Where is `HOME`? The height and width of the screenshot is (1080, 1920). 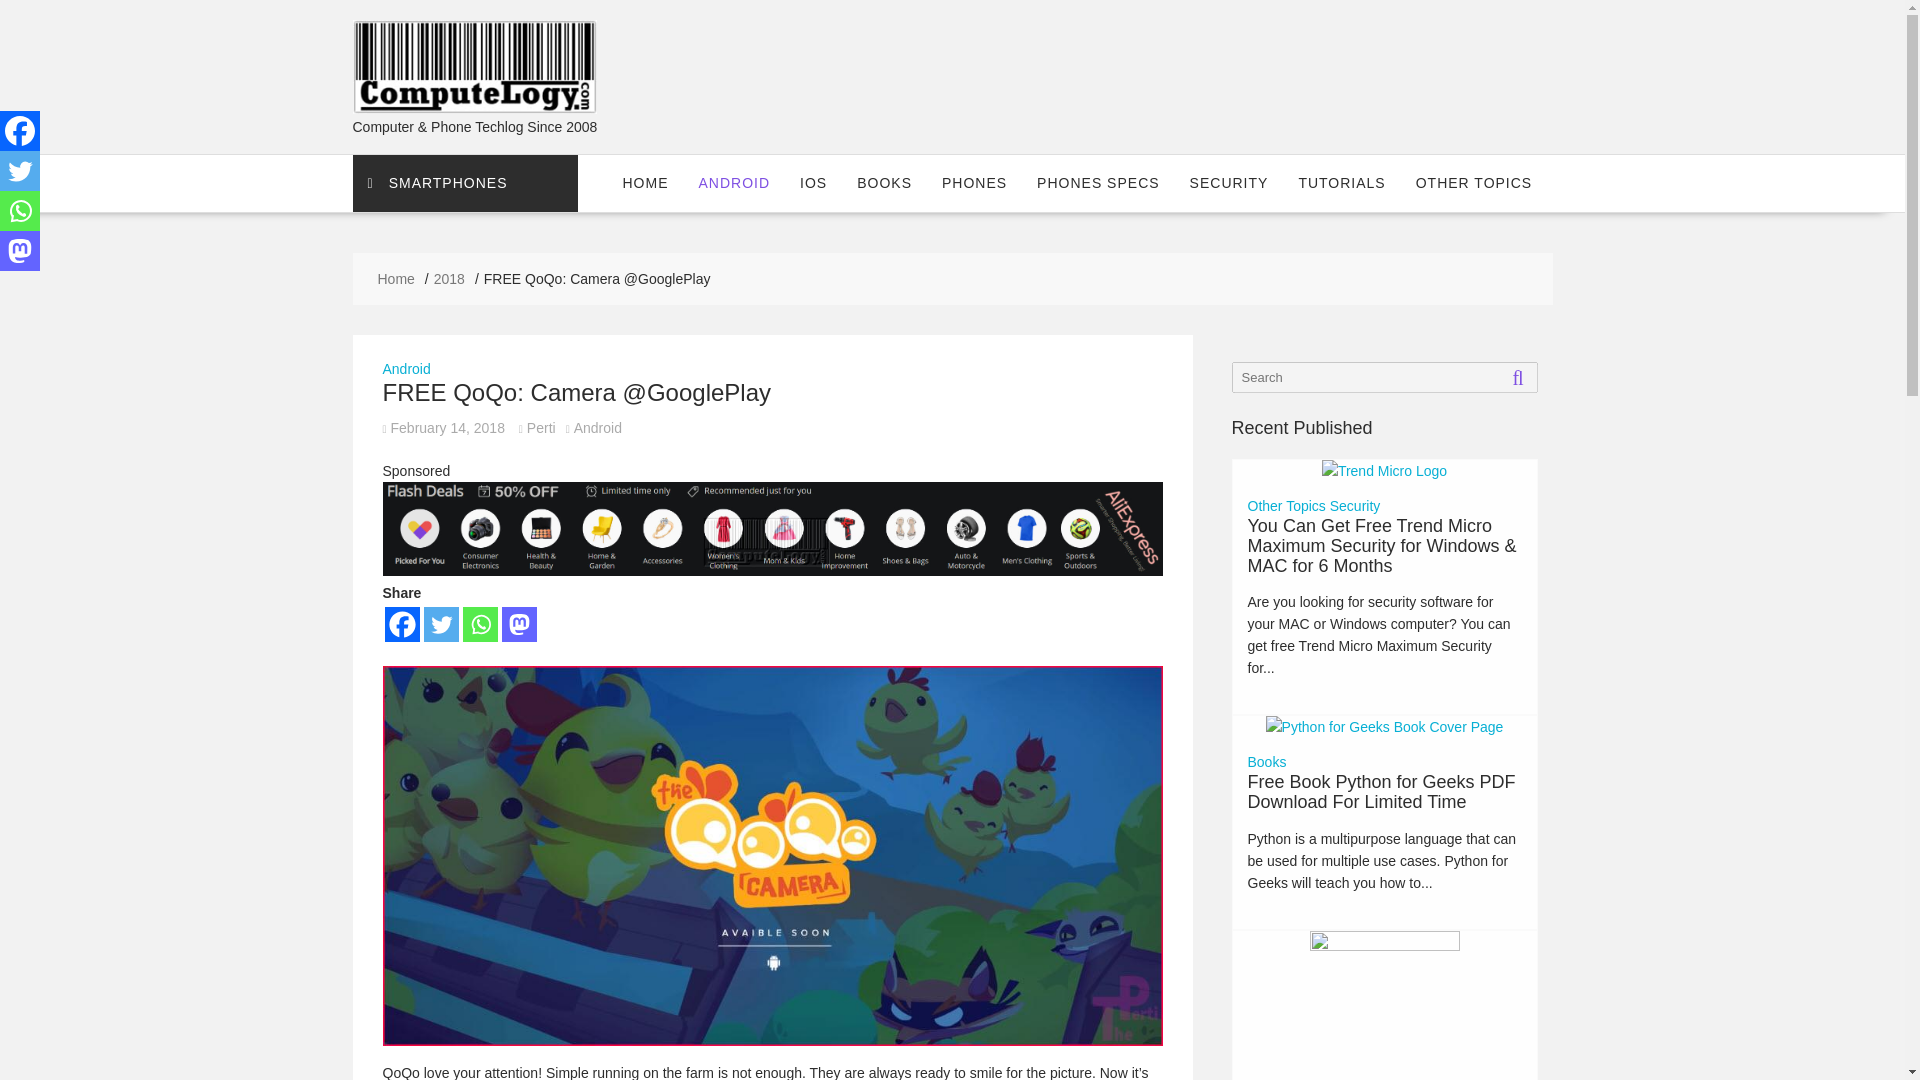
HOME is located at coordinates (646, 182).